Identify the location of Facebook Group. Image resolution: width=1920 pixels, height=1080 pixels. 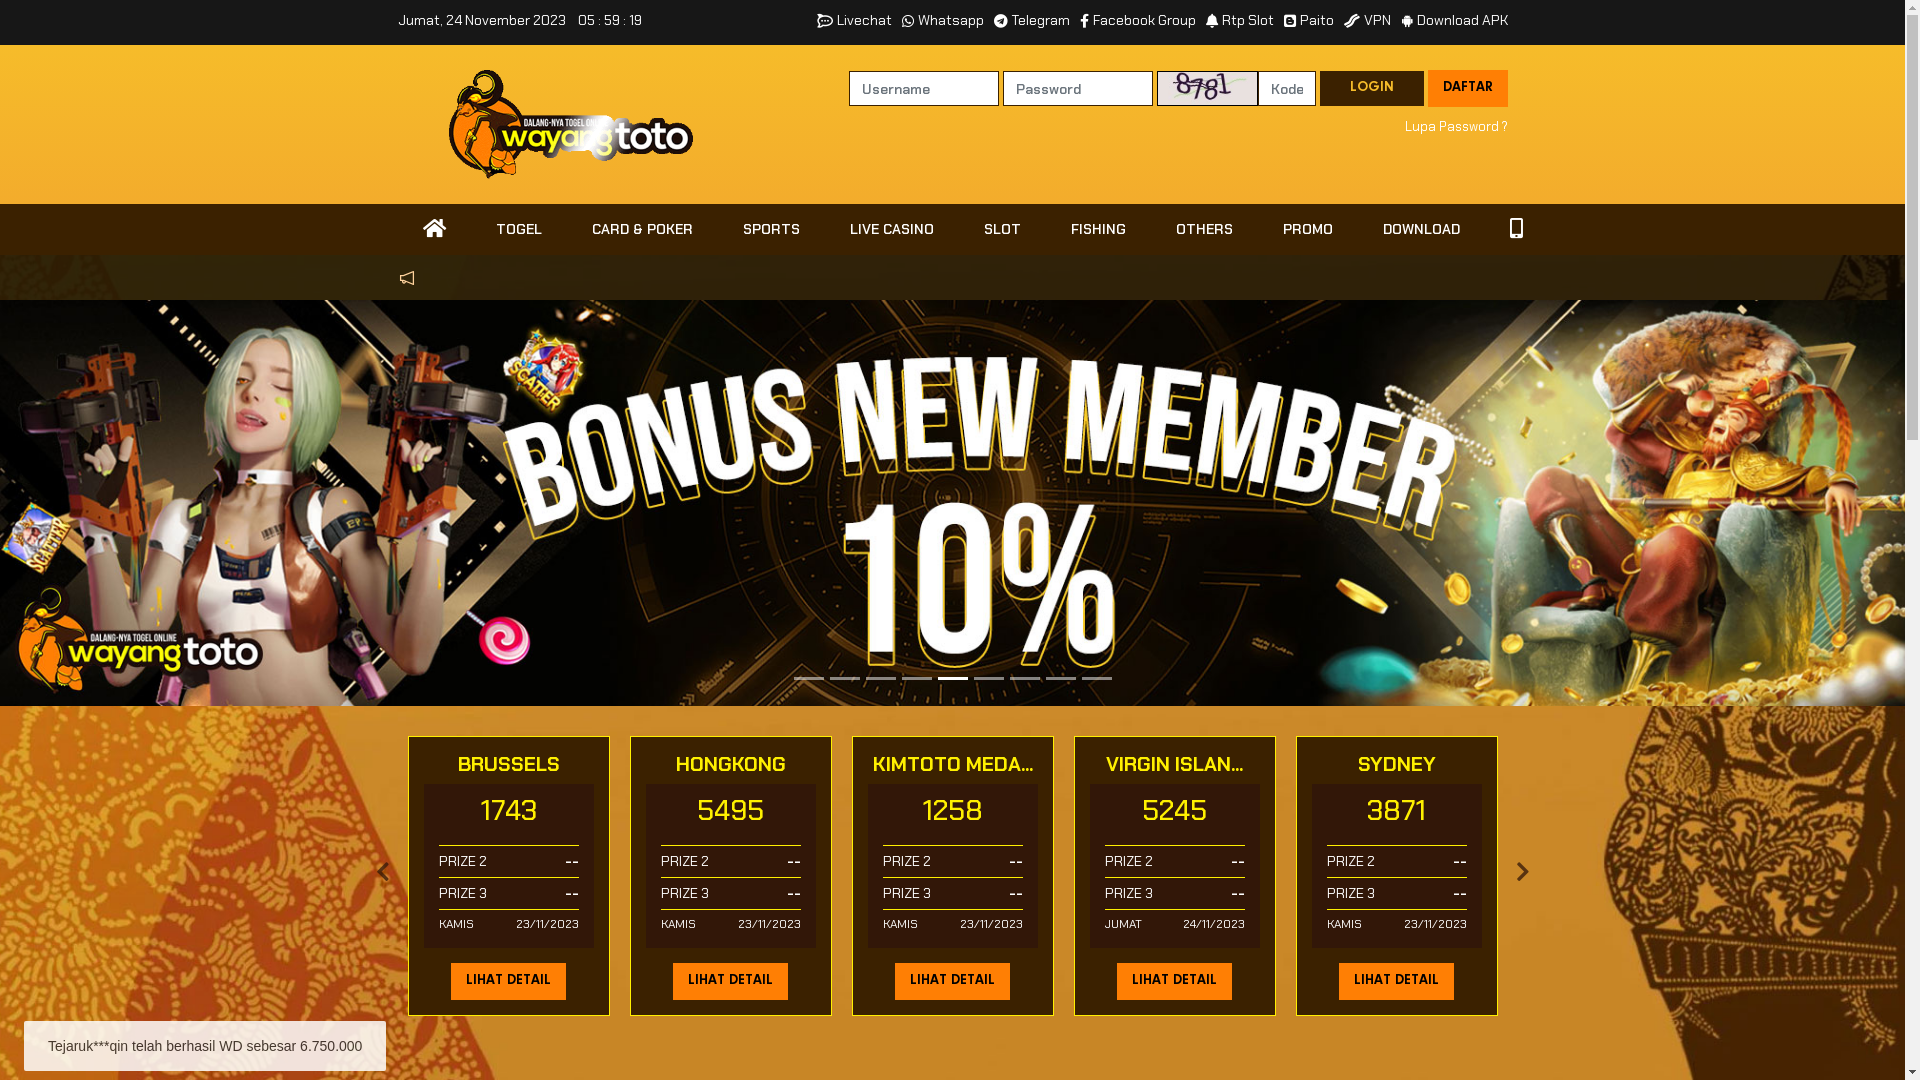
(1138, 20).